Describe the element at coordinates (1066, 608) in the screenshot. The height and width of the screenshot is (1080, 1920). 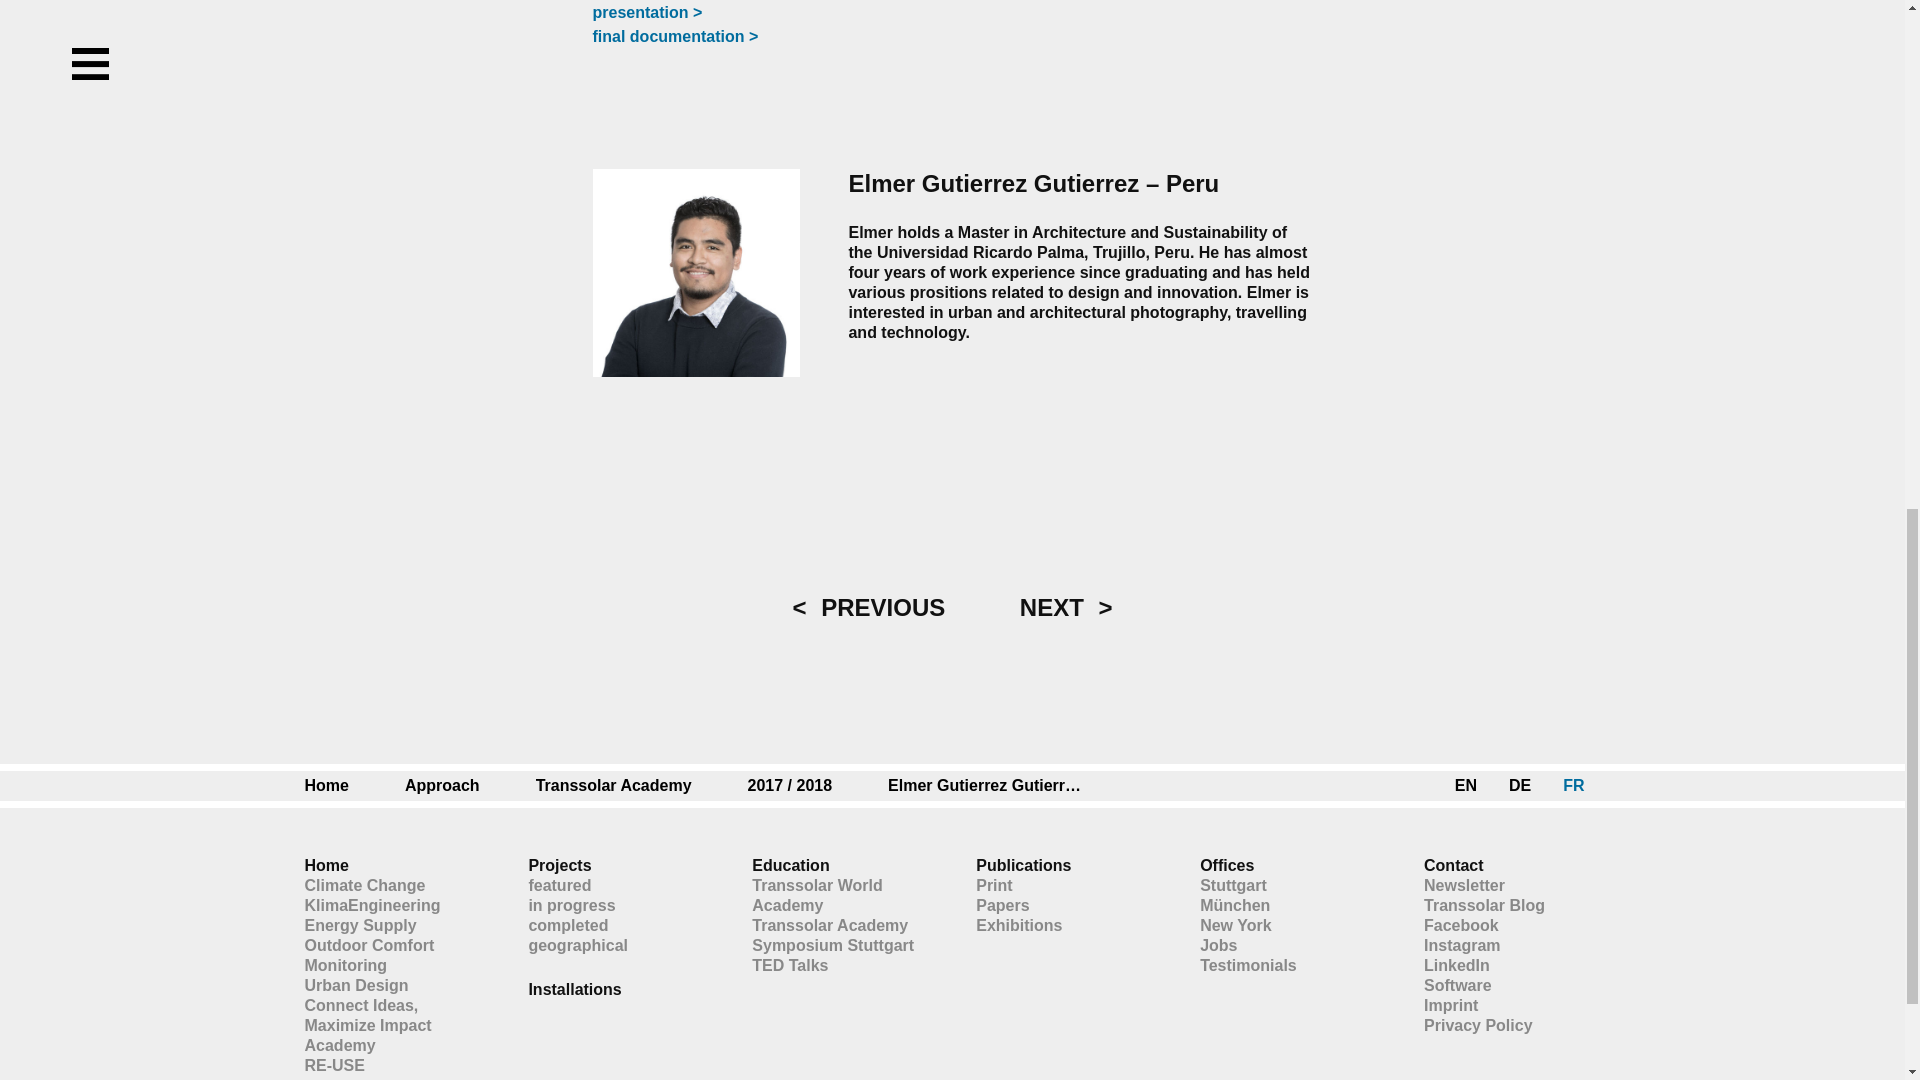
I see `NEXT` at that location.